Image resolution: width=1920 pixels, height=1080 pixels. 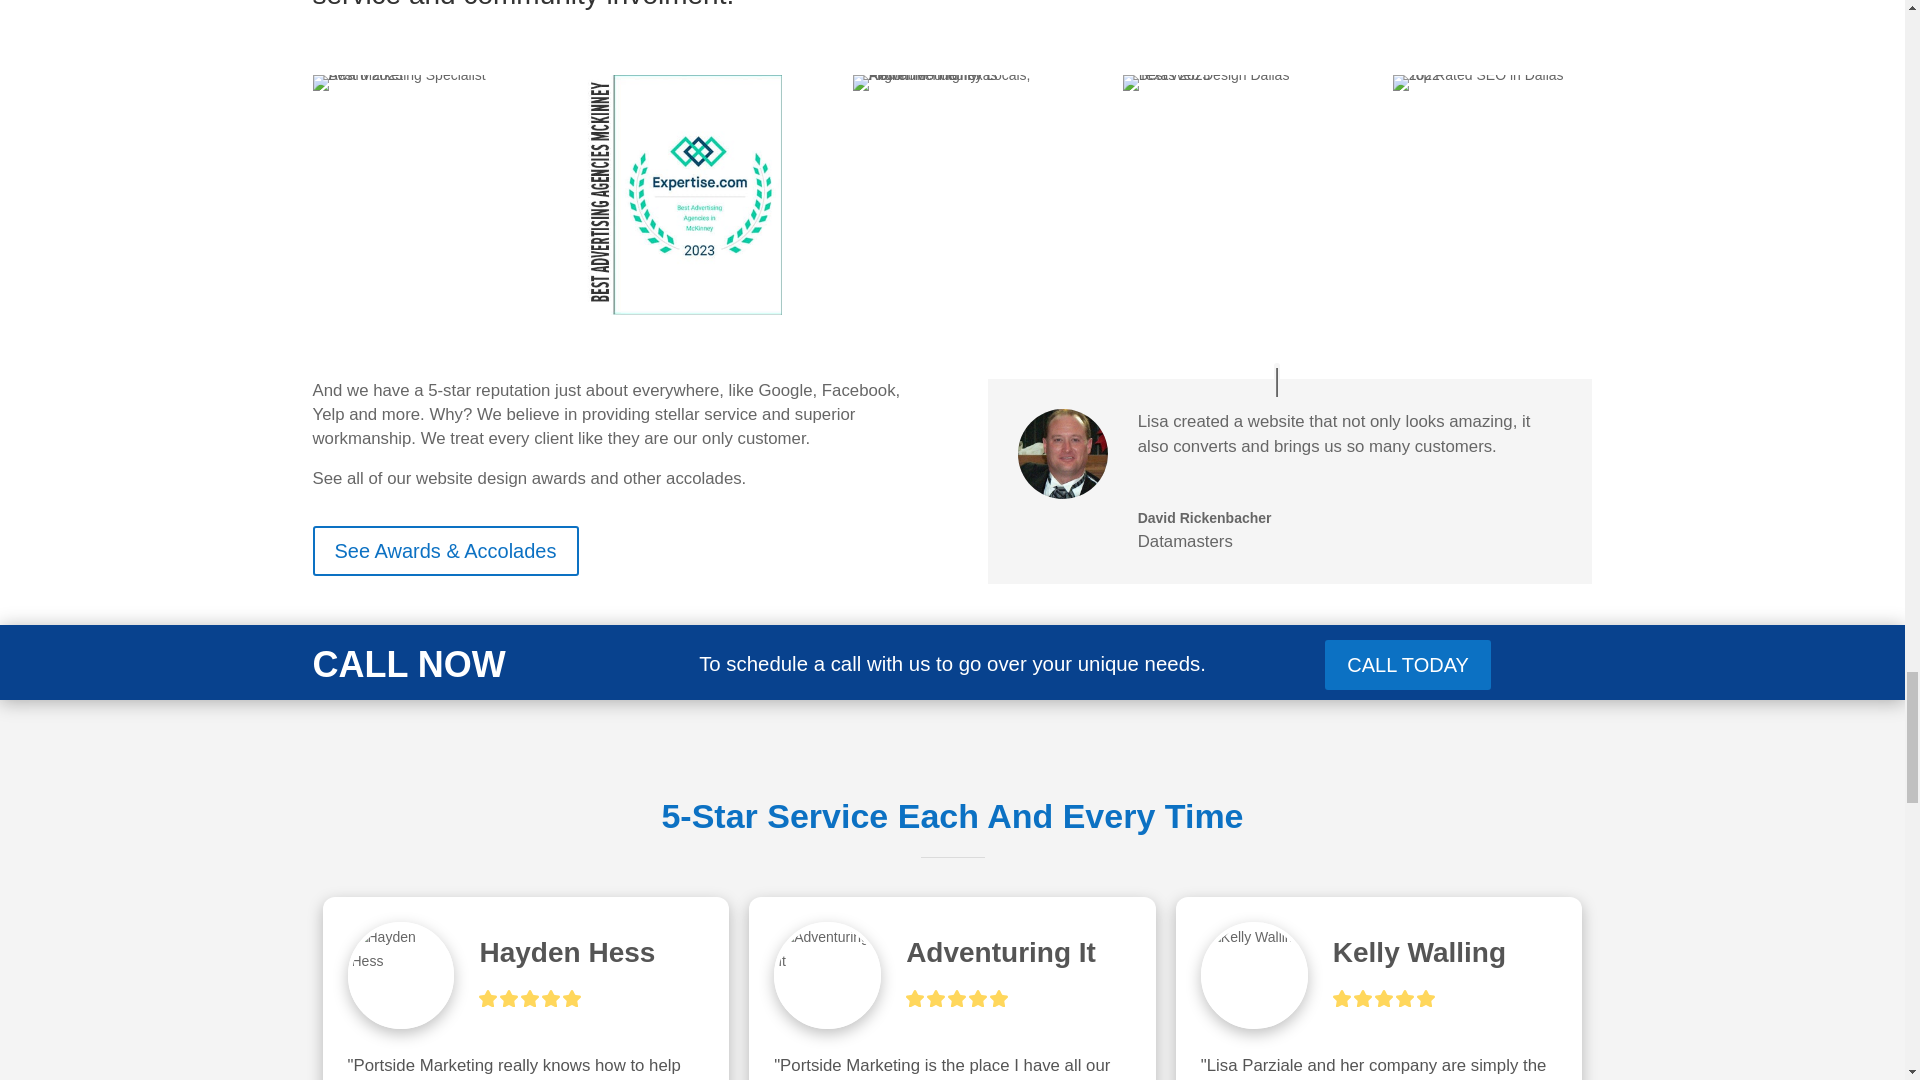 I want to click on Best Marketing Specialist  Award 2023, so click(x=412, y=82).